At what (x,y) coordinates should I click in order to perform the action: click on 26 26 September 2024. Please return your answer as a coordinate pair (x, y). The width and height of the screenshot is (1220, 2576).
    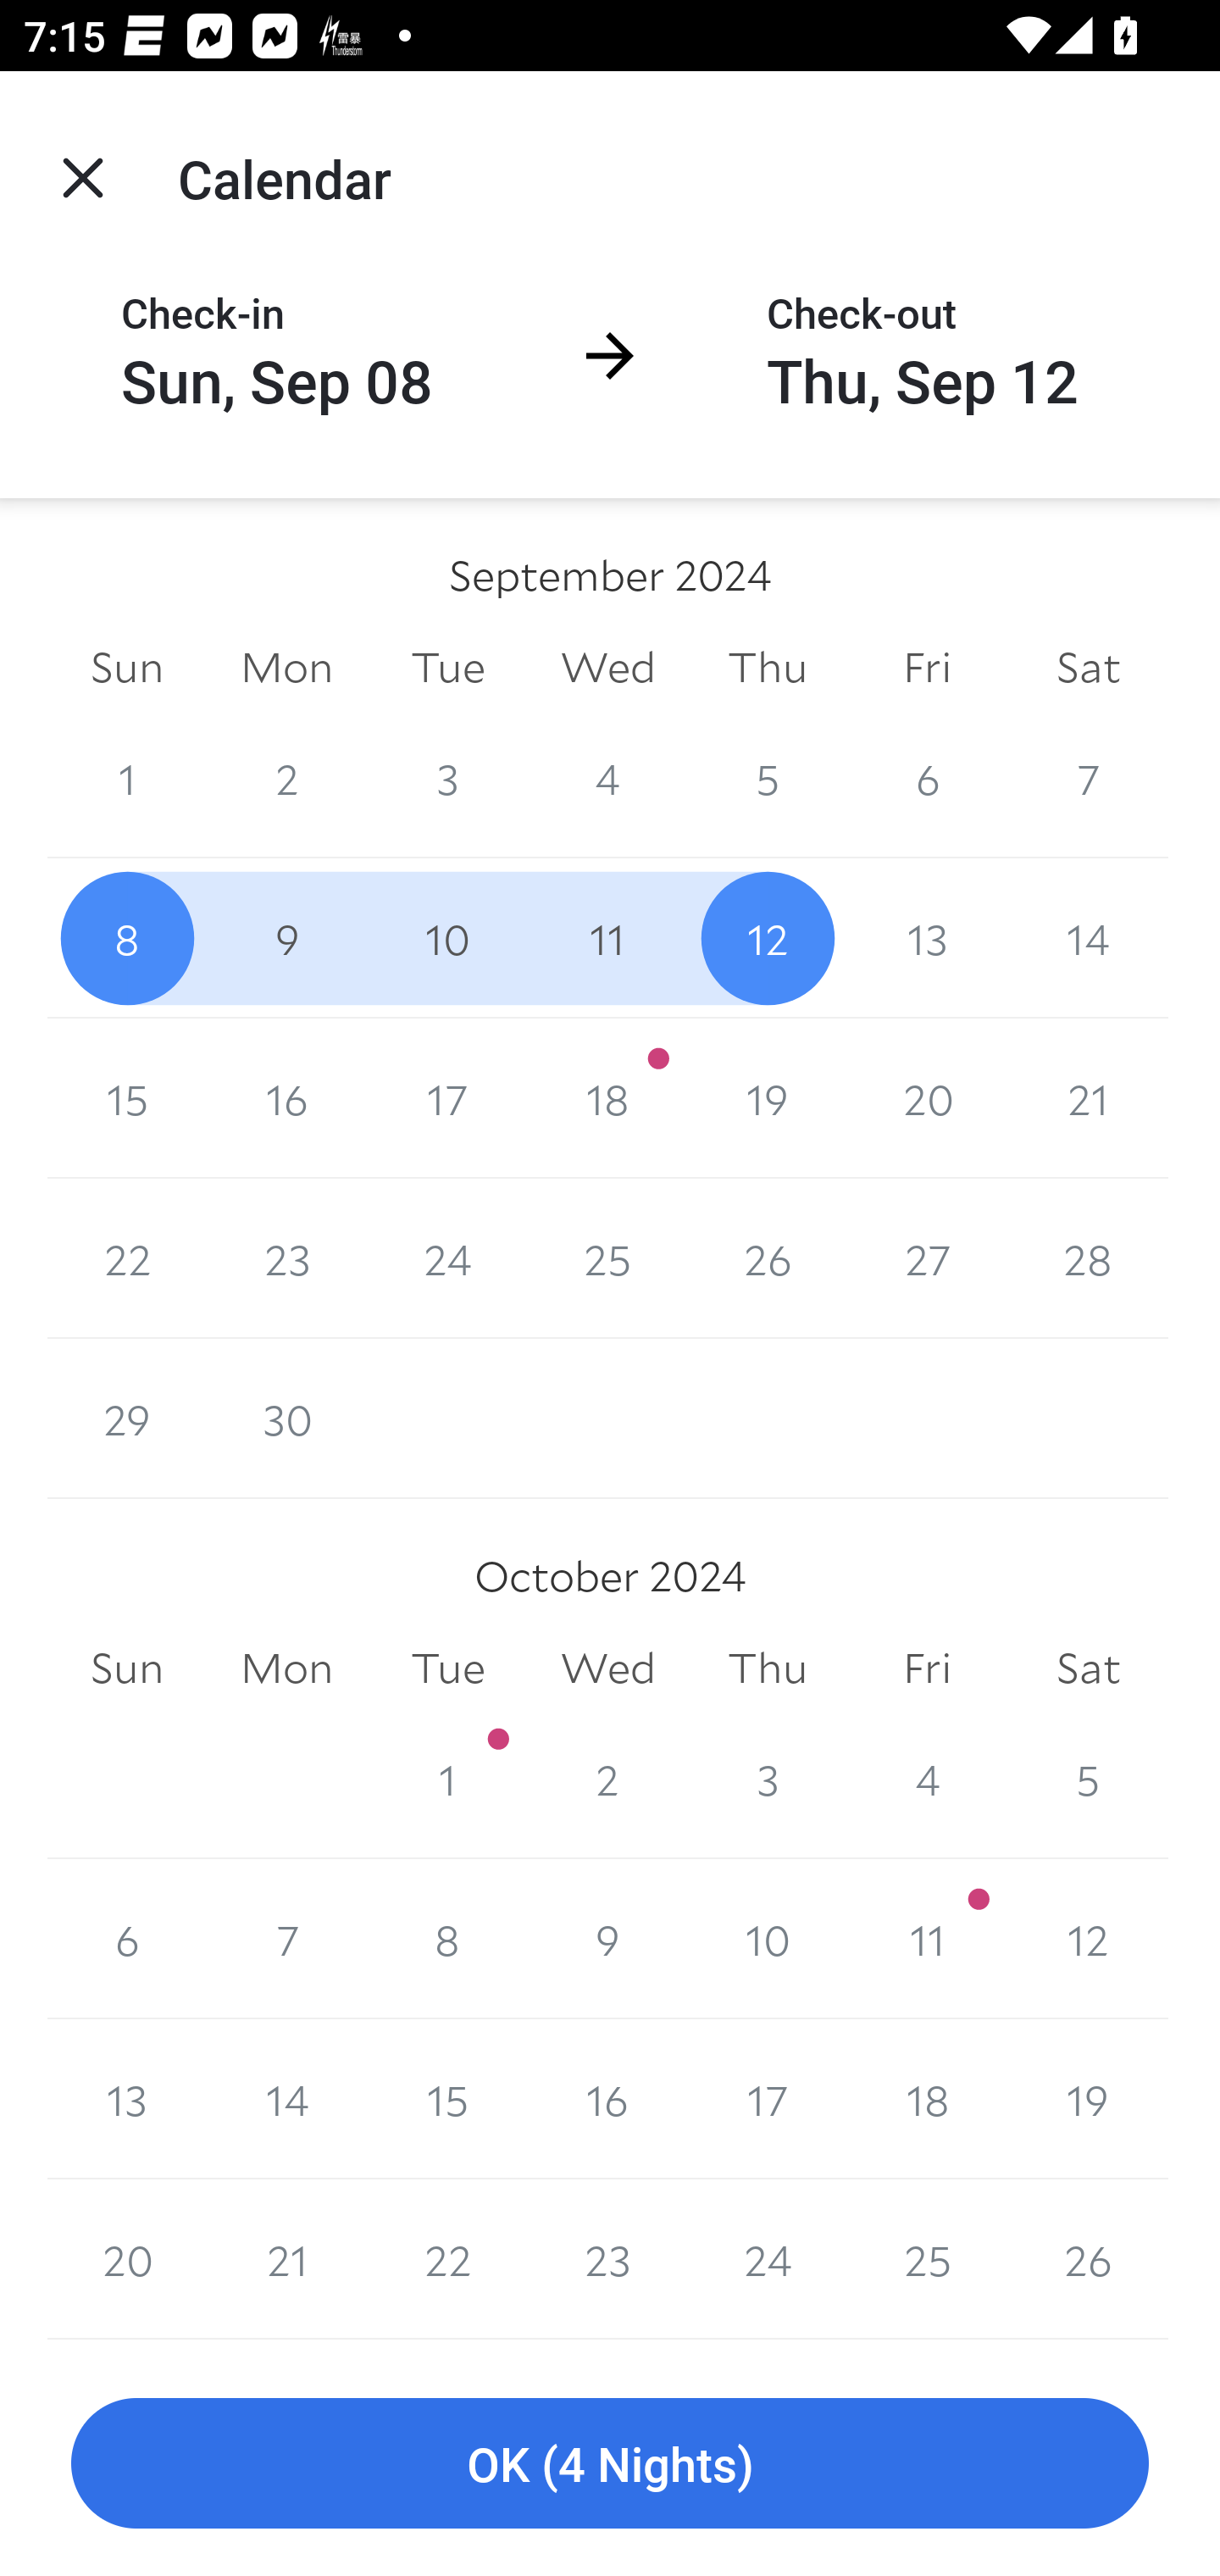
    Looking at the image, I should click on (768, 1259).